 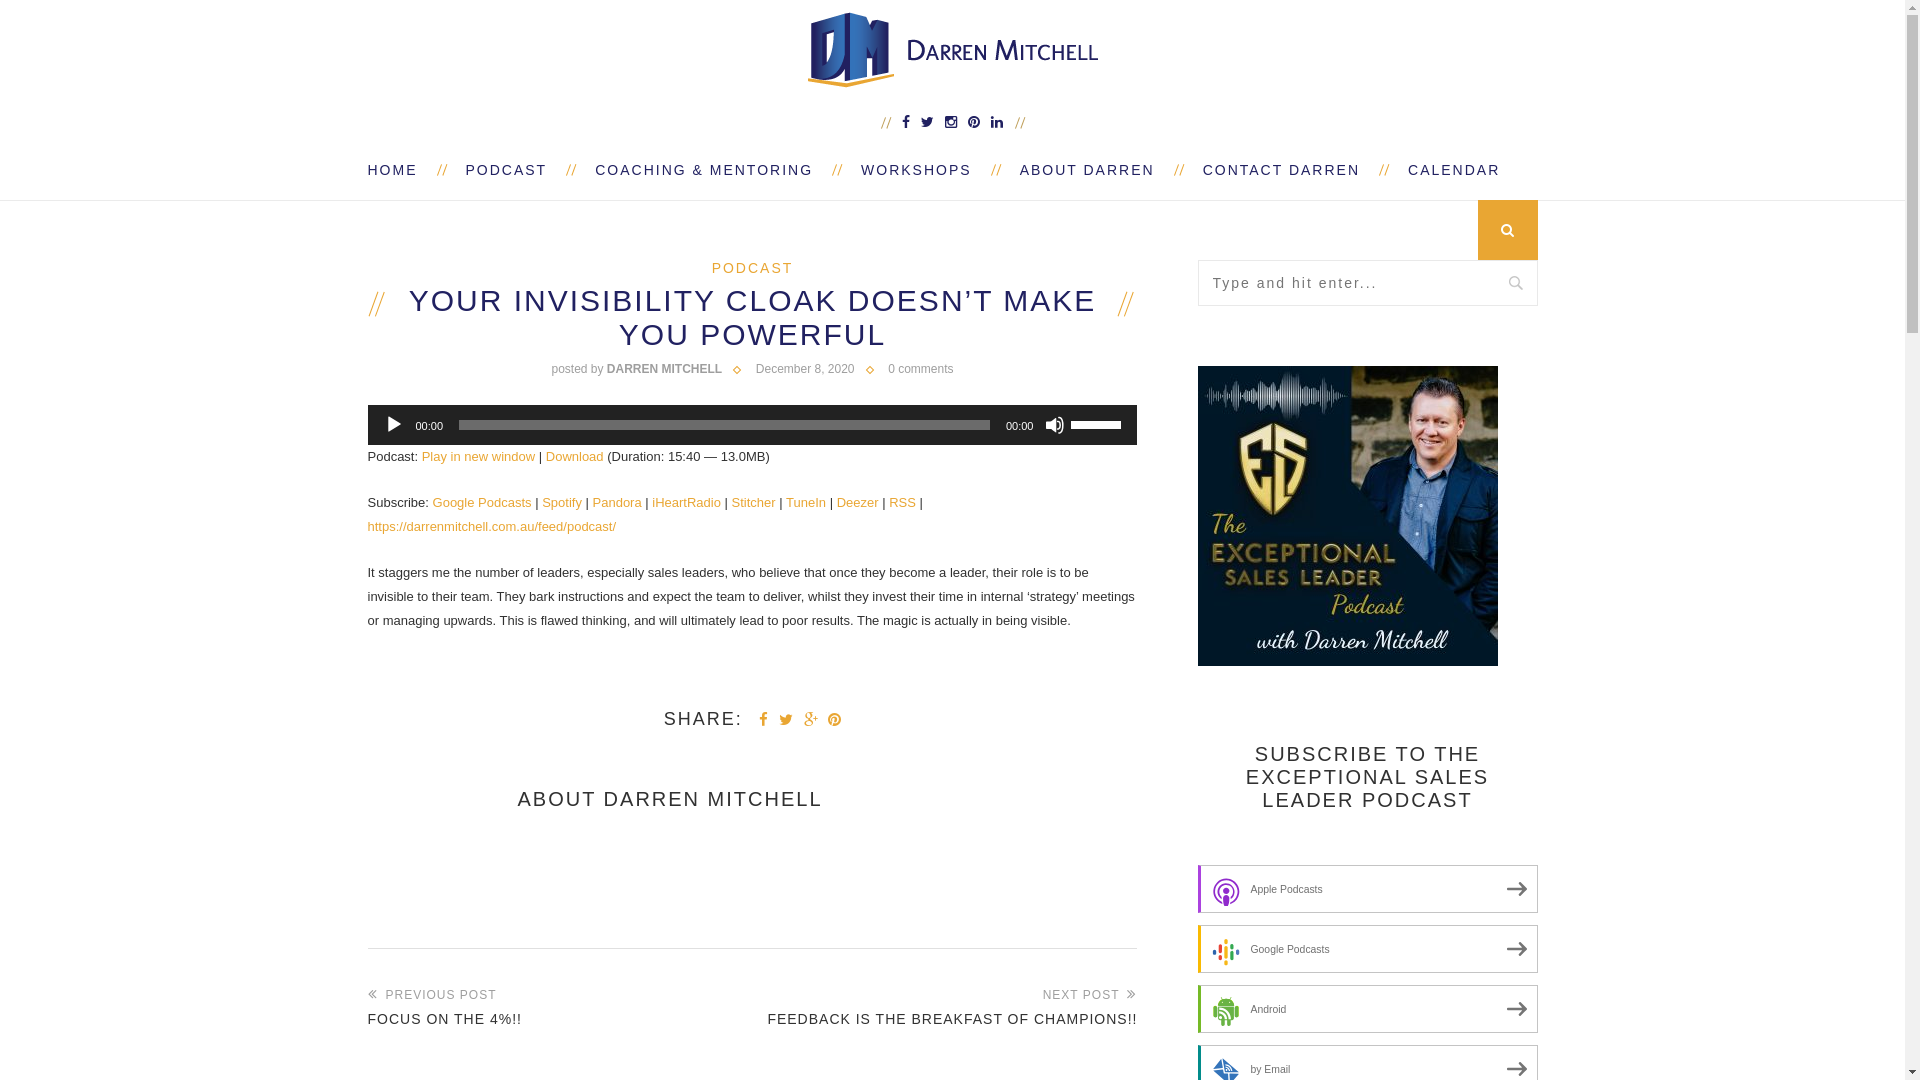 What do you see at coordinates (944, 1019) in the screenshot?
I see `FEEDBACK IS THE BREAKFAST OF CHAMPIONS!!` at bounding box center [944, 1019].